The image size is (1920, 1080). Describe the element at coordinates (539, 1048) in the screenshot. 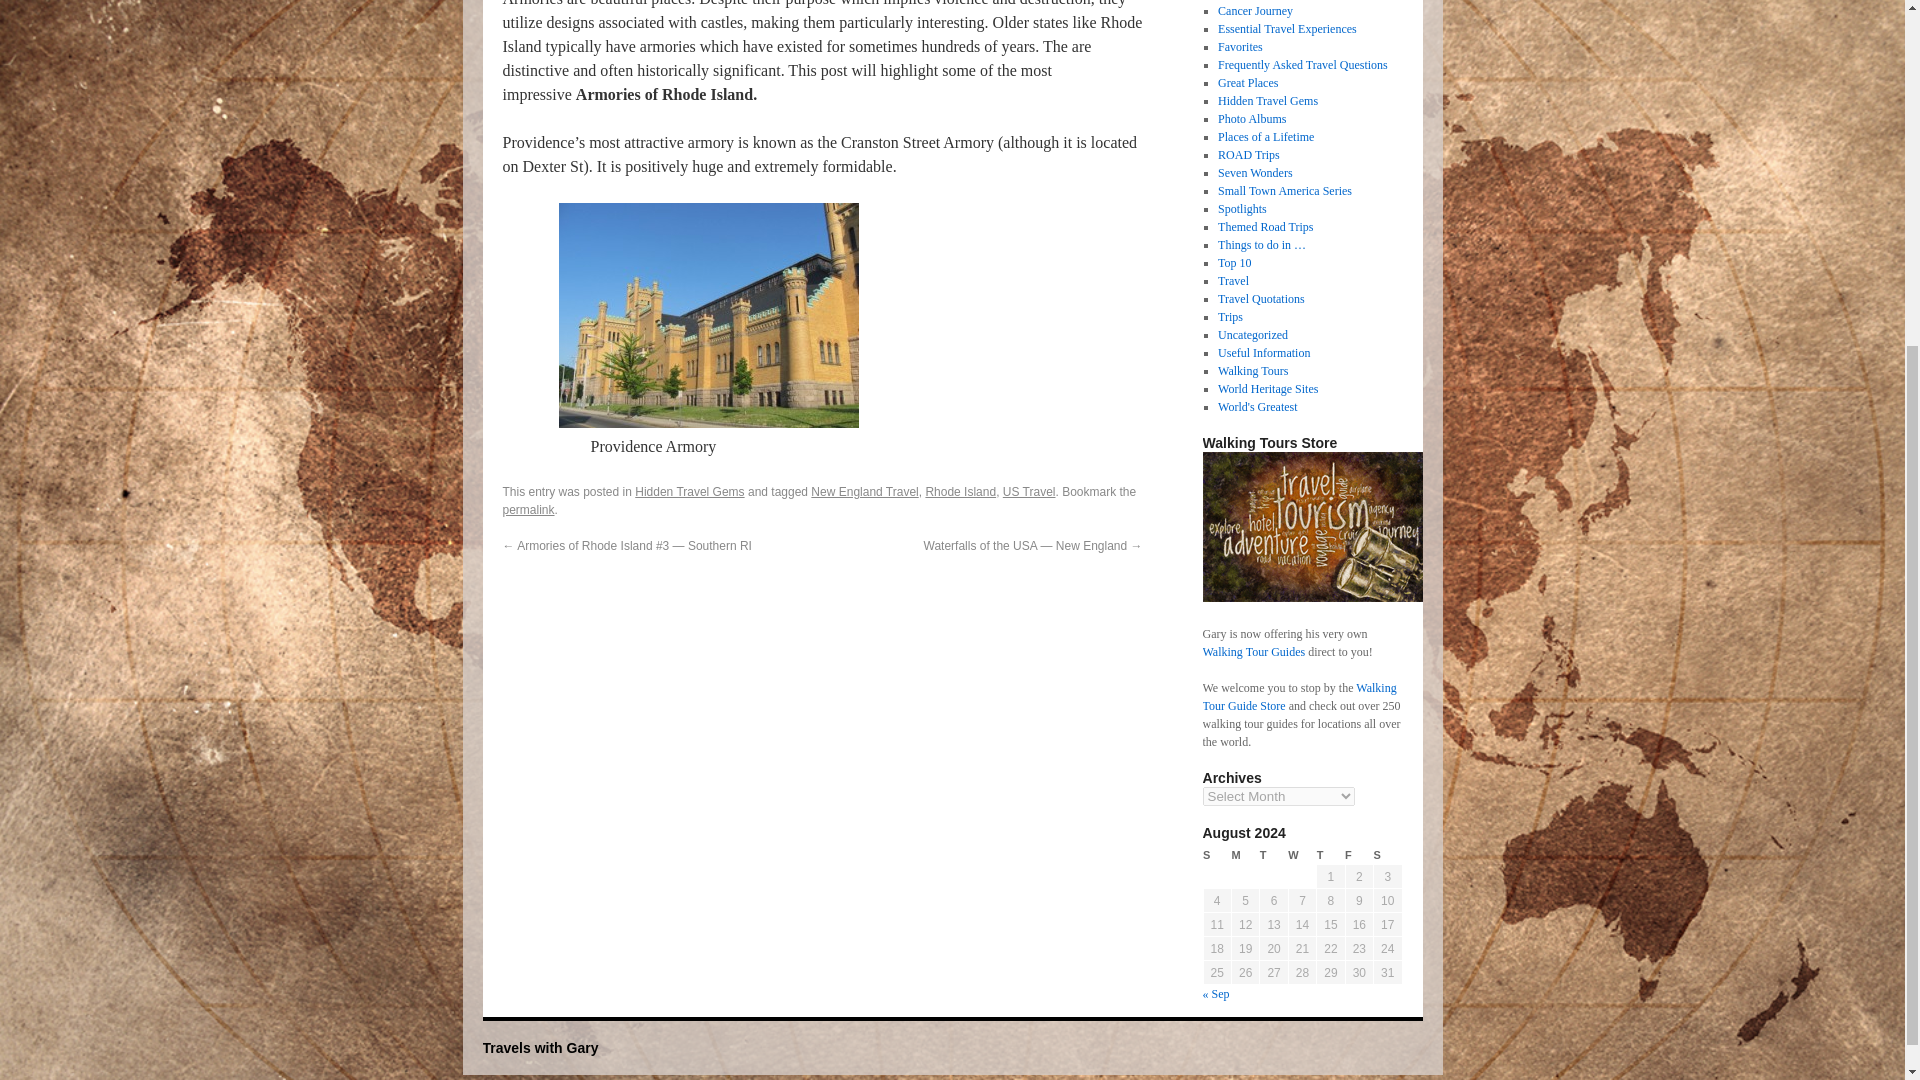

I see `Travels with Gary` at that location.